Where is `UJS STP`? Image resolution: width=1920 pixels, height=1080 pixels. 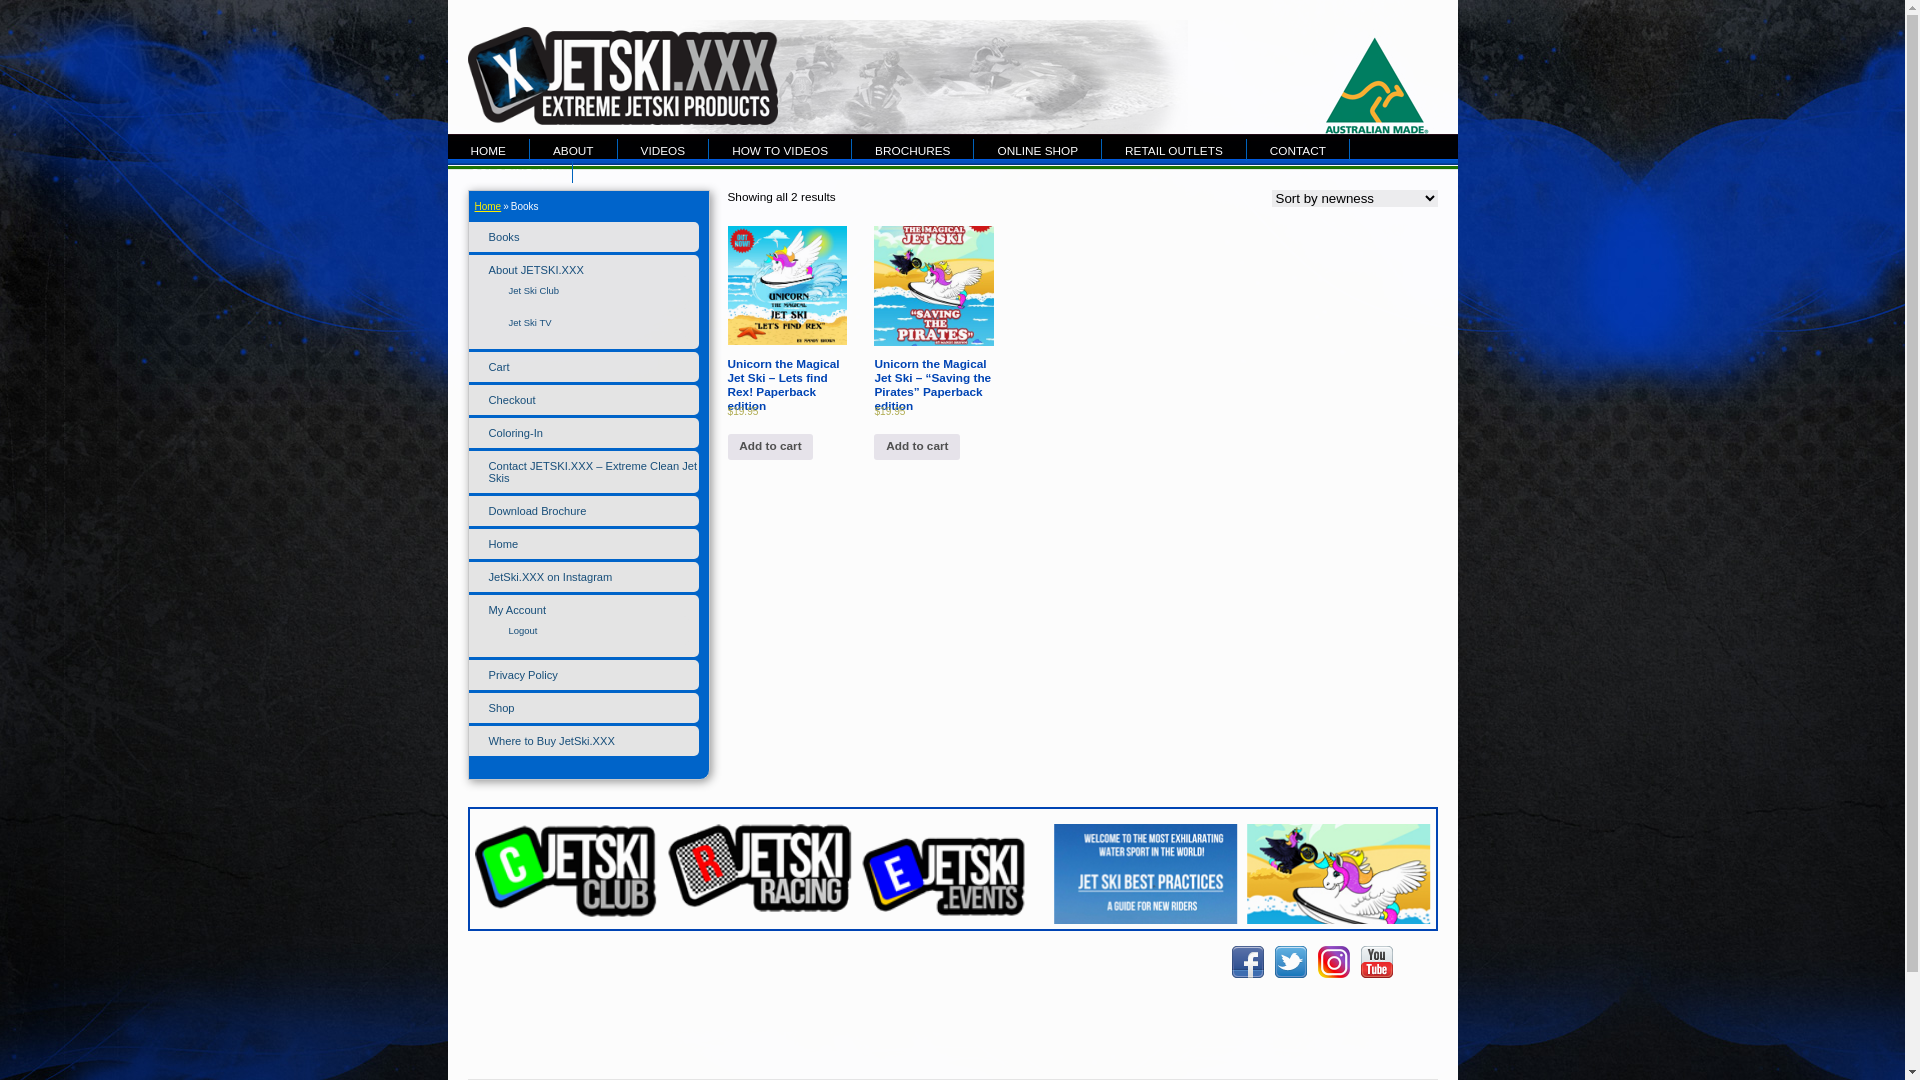 UJS STP is located at coordinates (1338, 928).